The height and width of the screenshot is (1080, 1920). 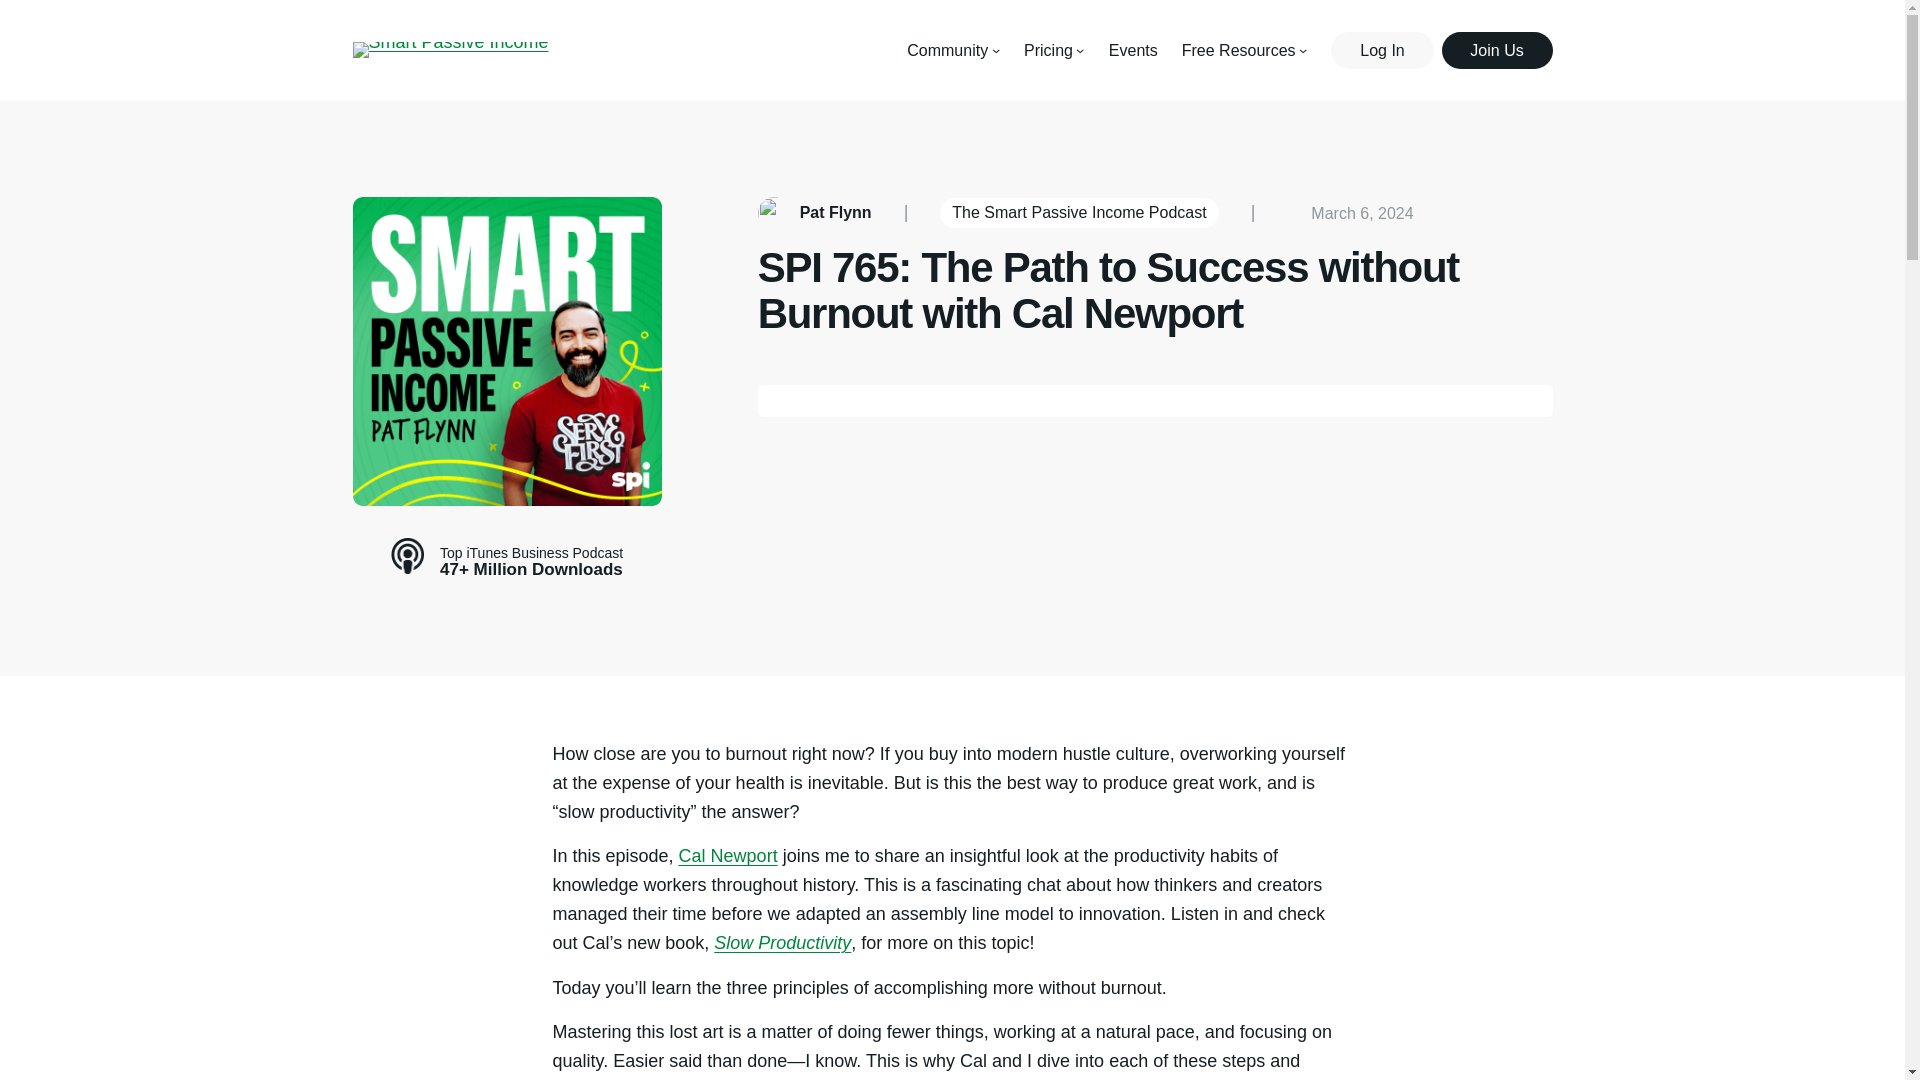 What do you see at coordinates (1048, 50) in the screenshot?
I see `Pricing` at bounding box center [1048, 50].